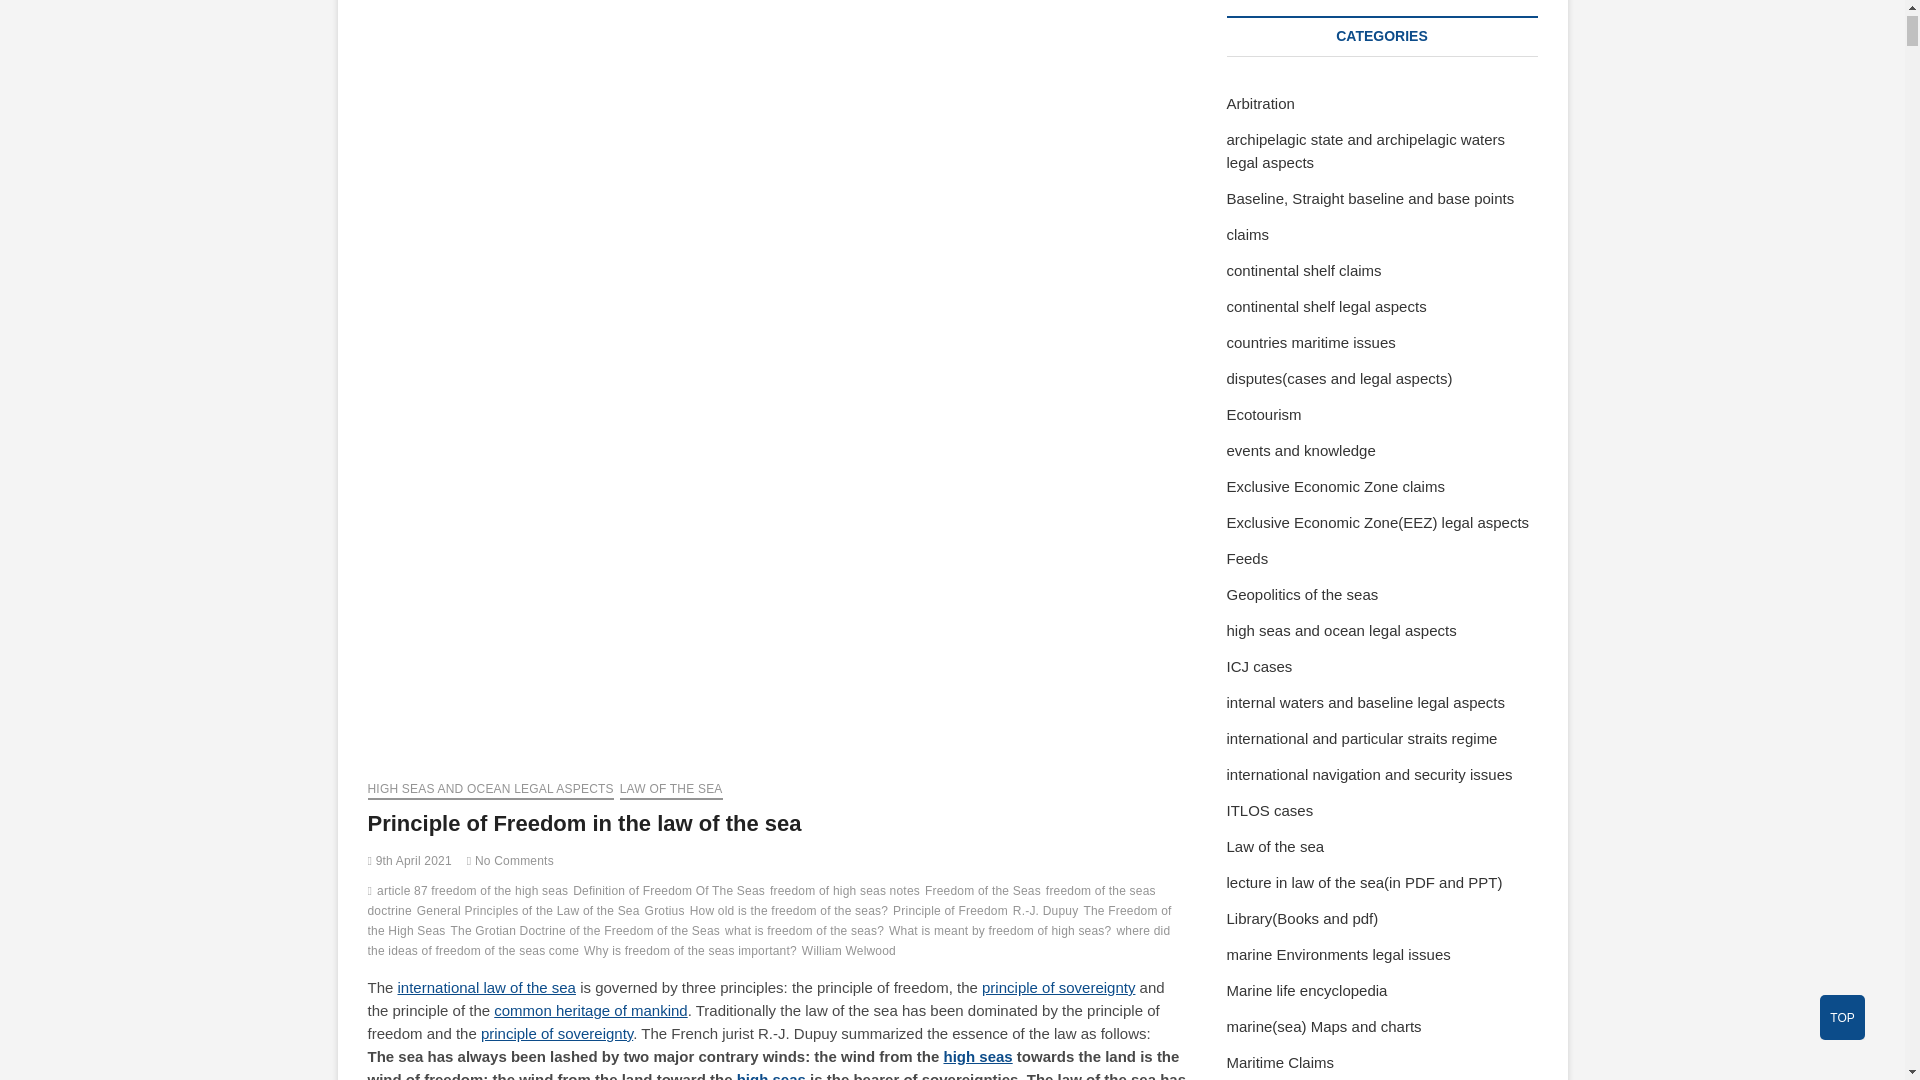 This screenshot has width=1920, height=1080. What do you see at coordinates (1058, 986) in the screenshot?
I see `Principle of Sovereignty on the law of the sea` at bounding box center [1058, 986].